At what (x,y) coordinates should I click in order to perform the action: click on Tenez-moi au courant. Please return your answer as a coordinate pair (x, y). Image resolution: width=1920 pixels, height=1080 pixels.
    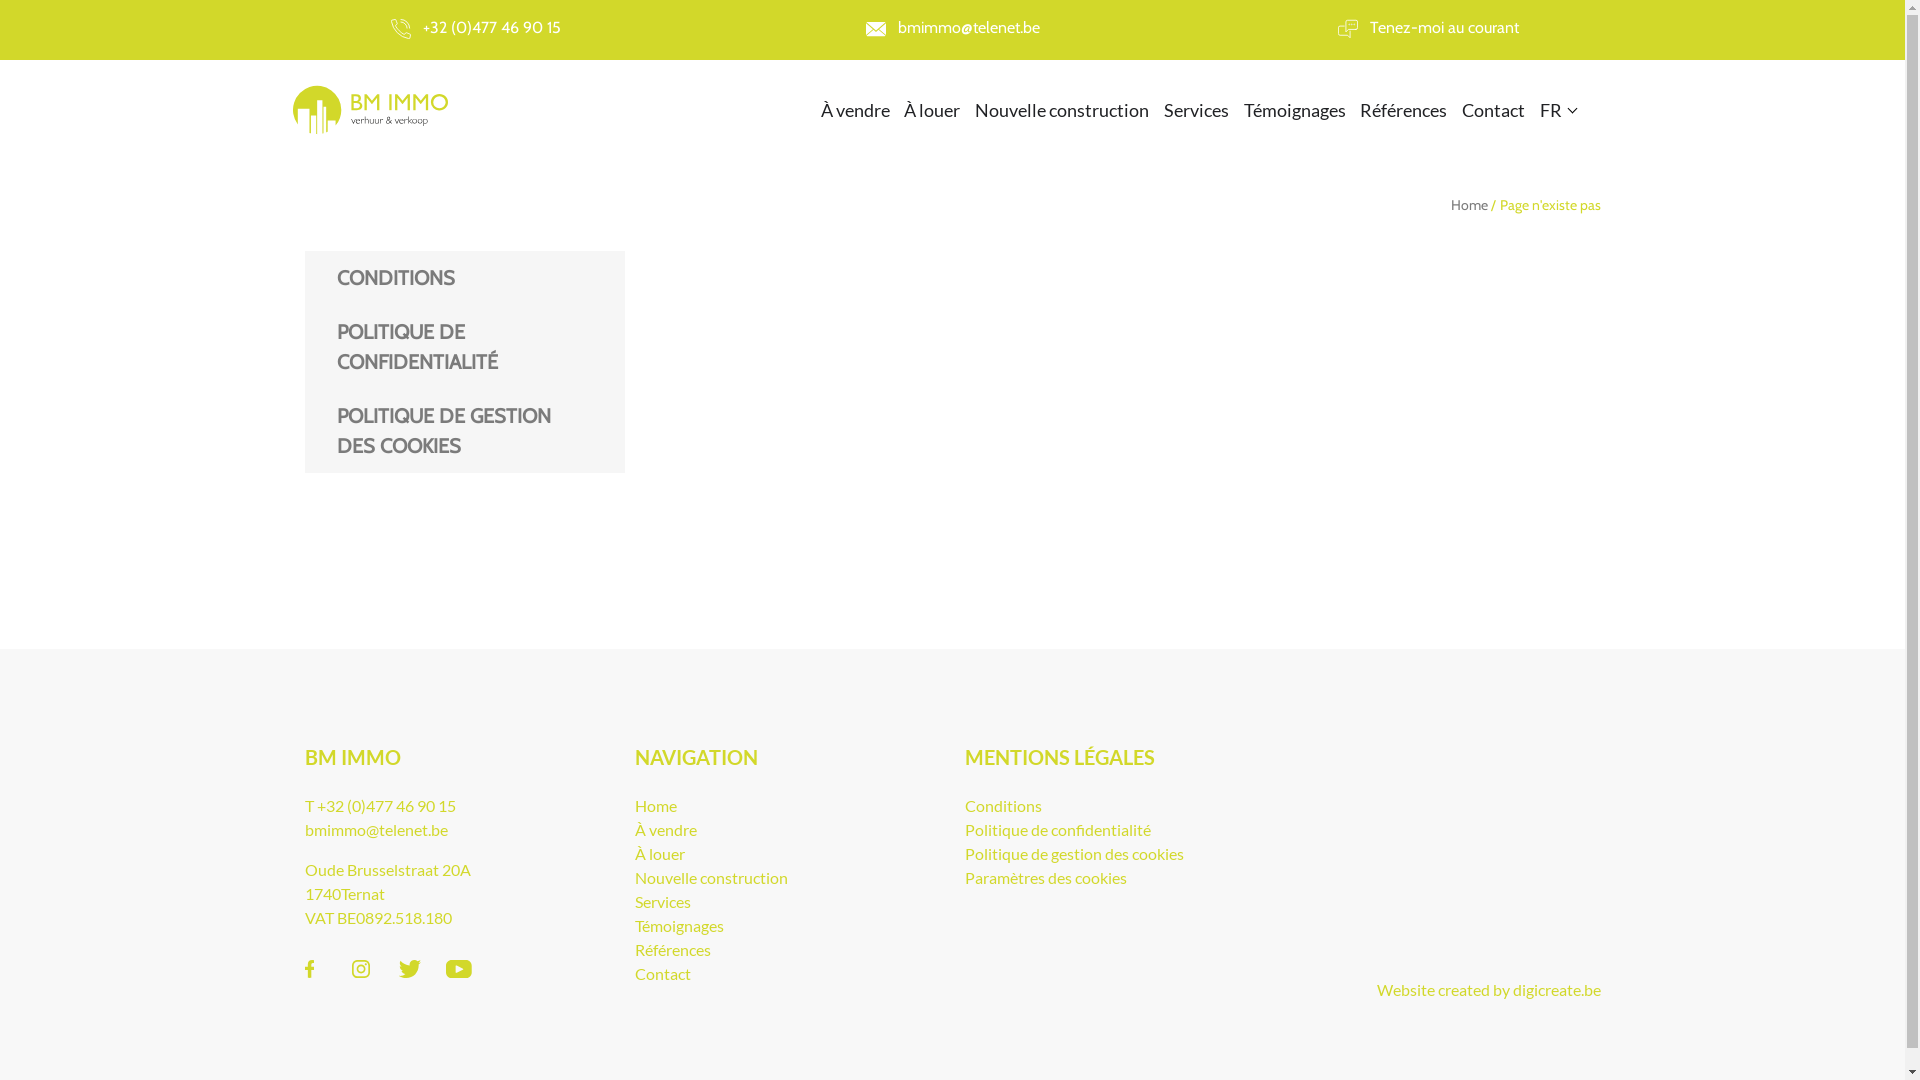
    Looking at the image, I should click on (1429, 28).